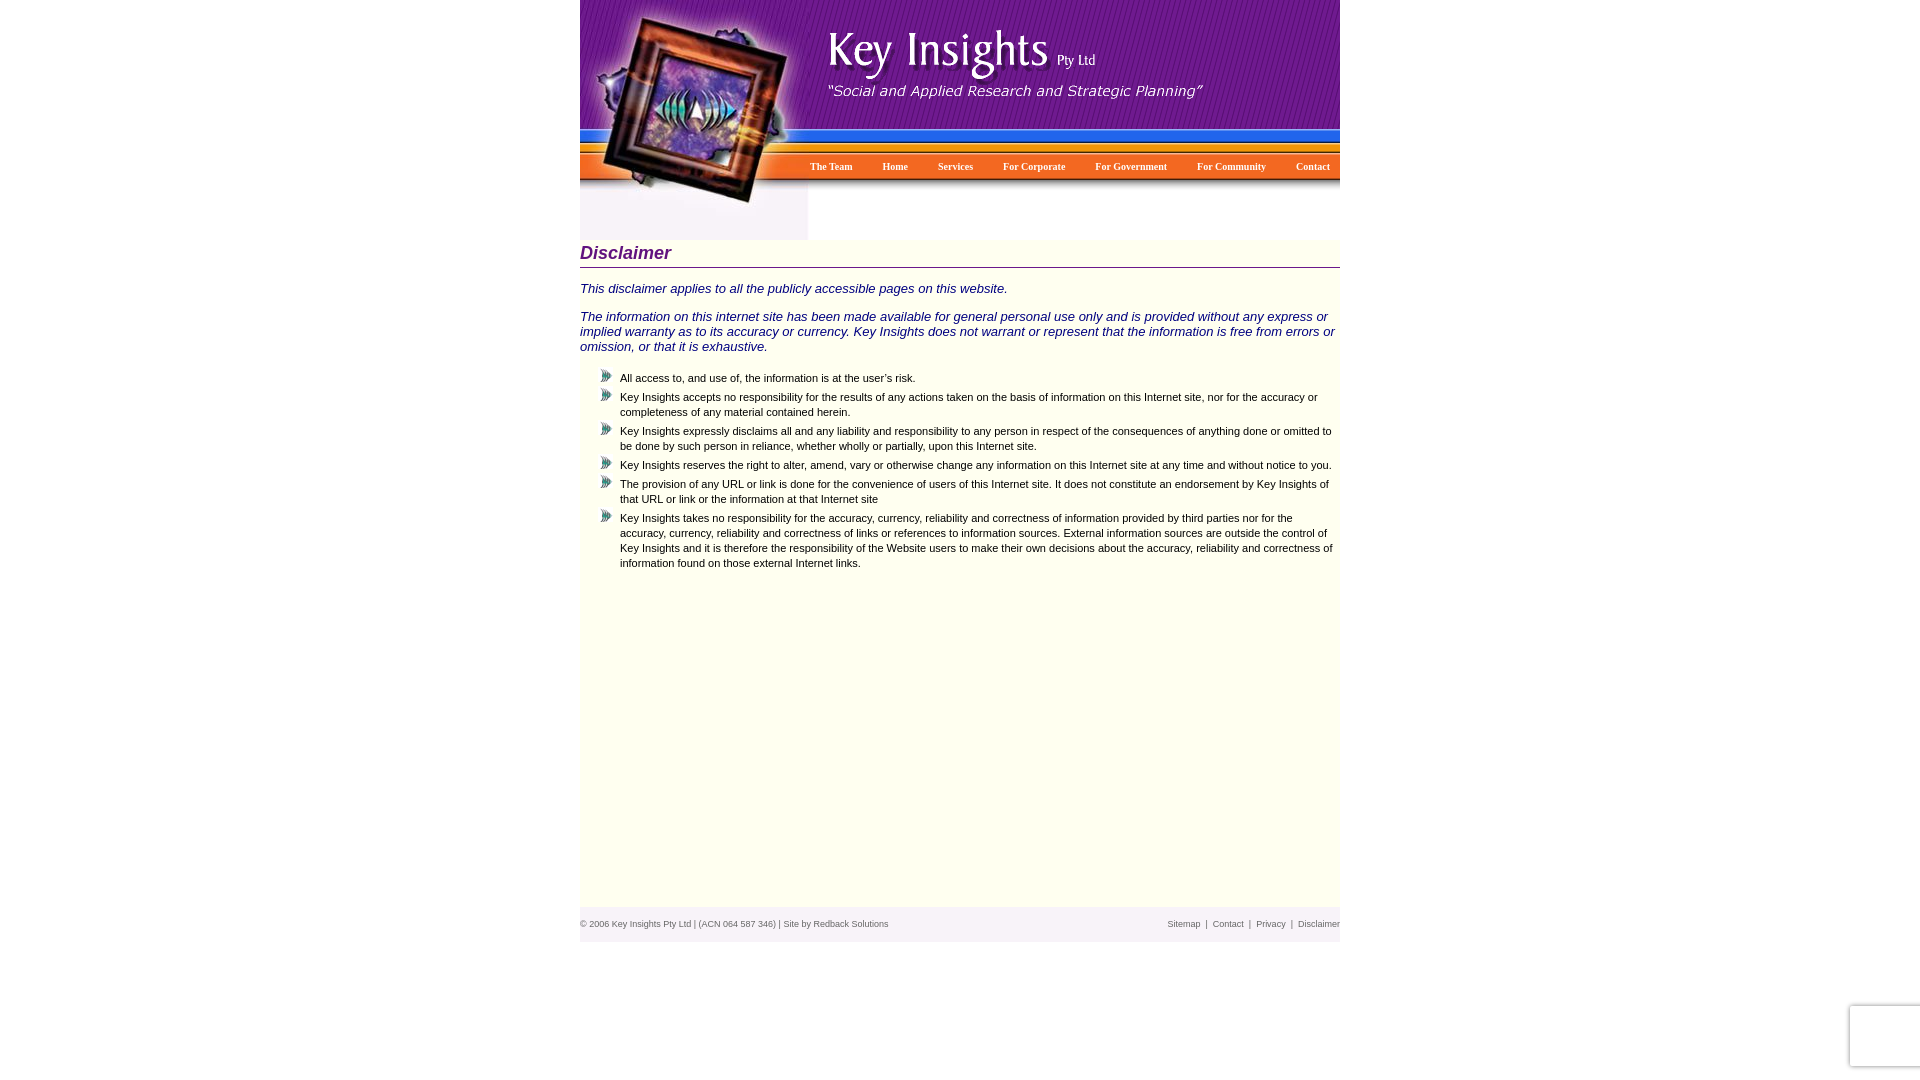 The width and height of the screenshot is (1920, 1080). What do you see at coordinates (1231, 165) in the screenshot?
I see `For Community` at bounding box center [1231, 165].